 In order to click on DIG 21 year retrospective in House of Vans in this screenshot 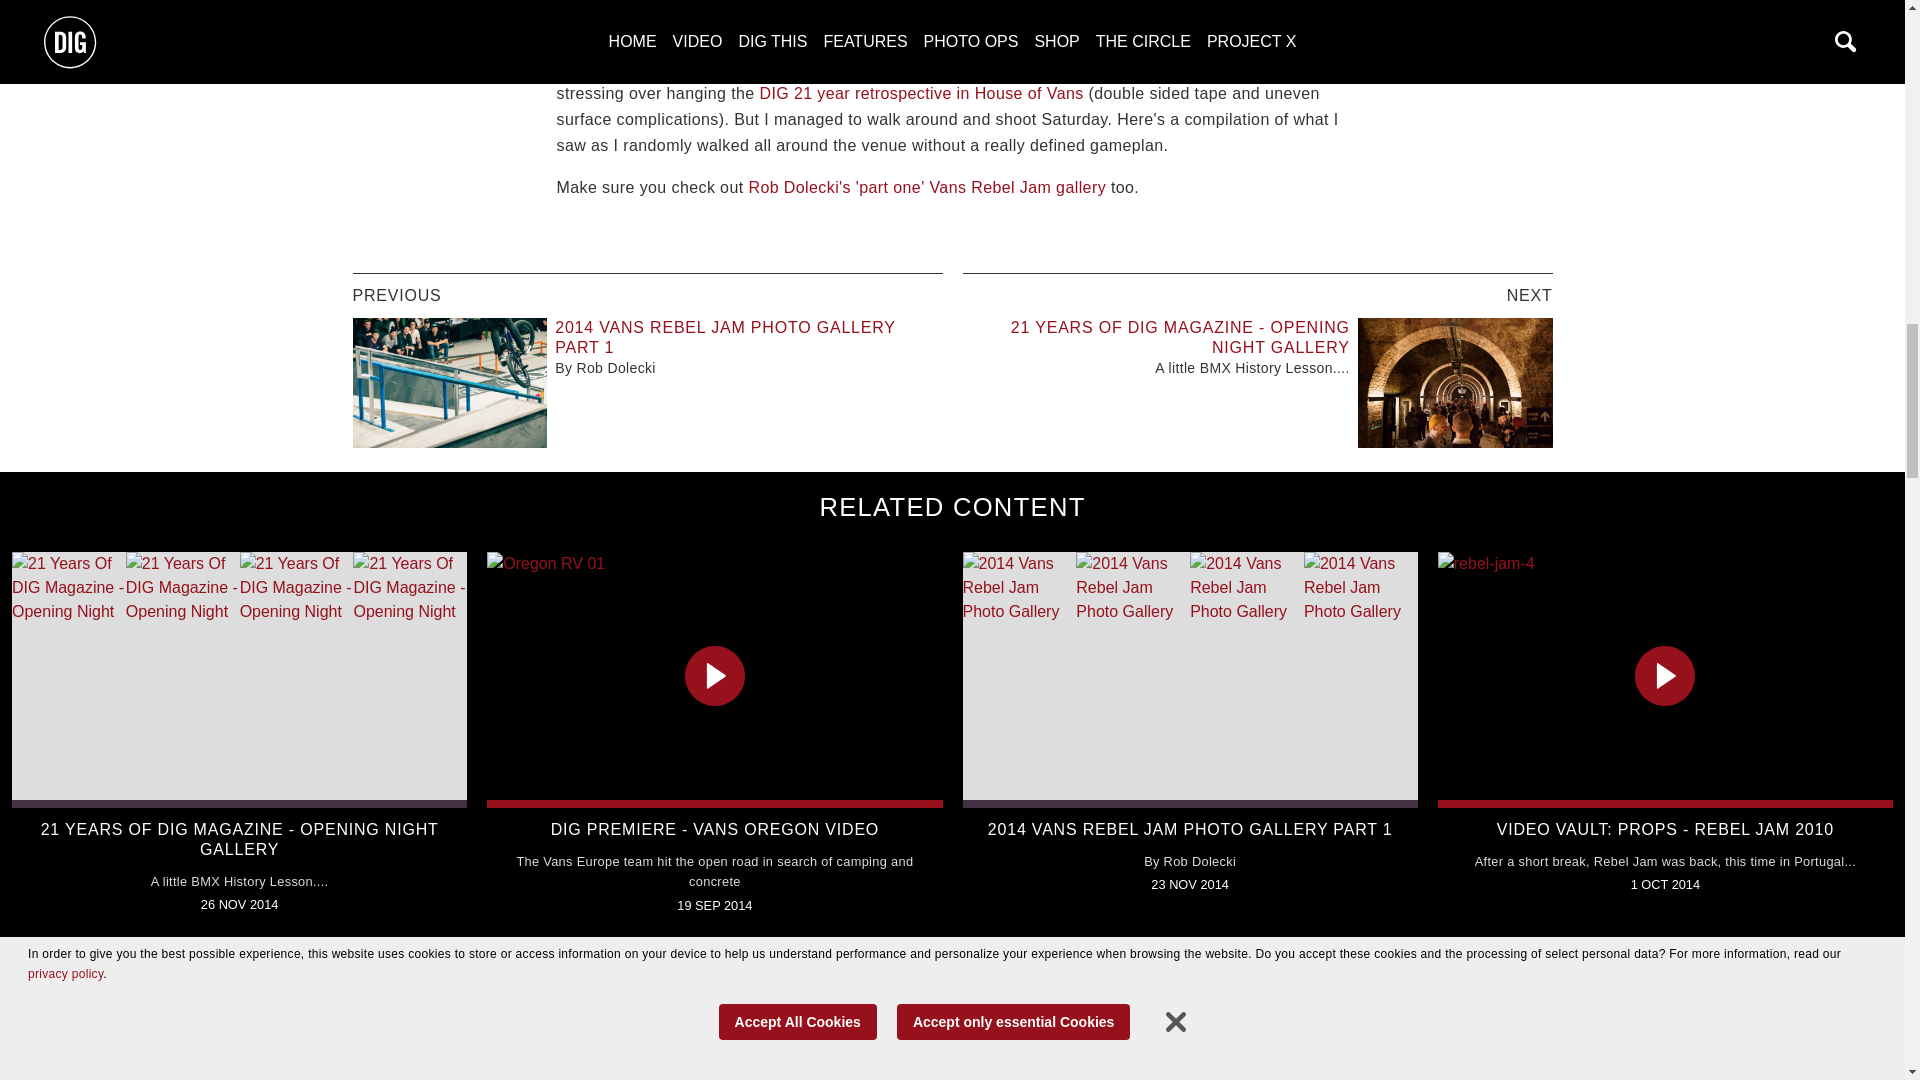, I will do `click(920, 93)`.